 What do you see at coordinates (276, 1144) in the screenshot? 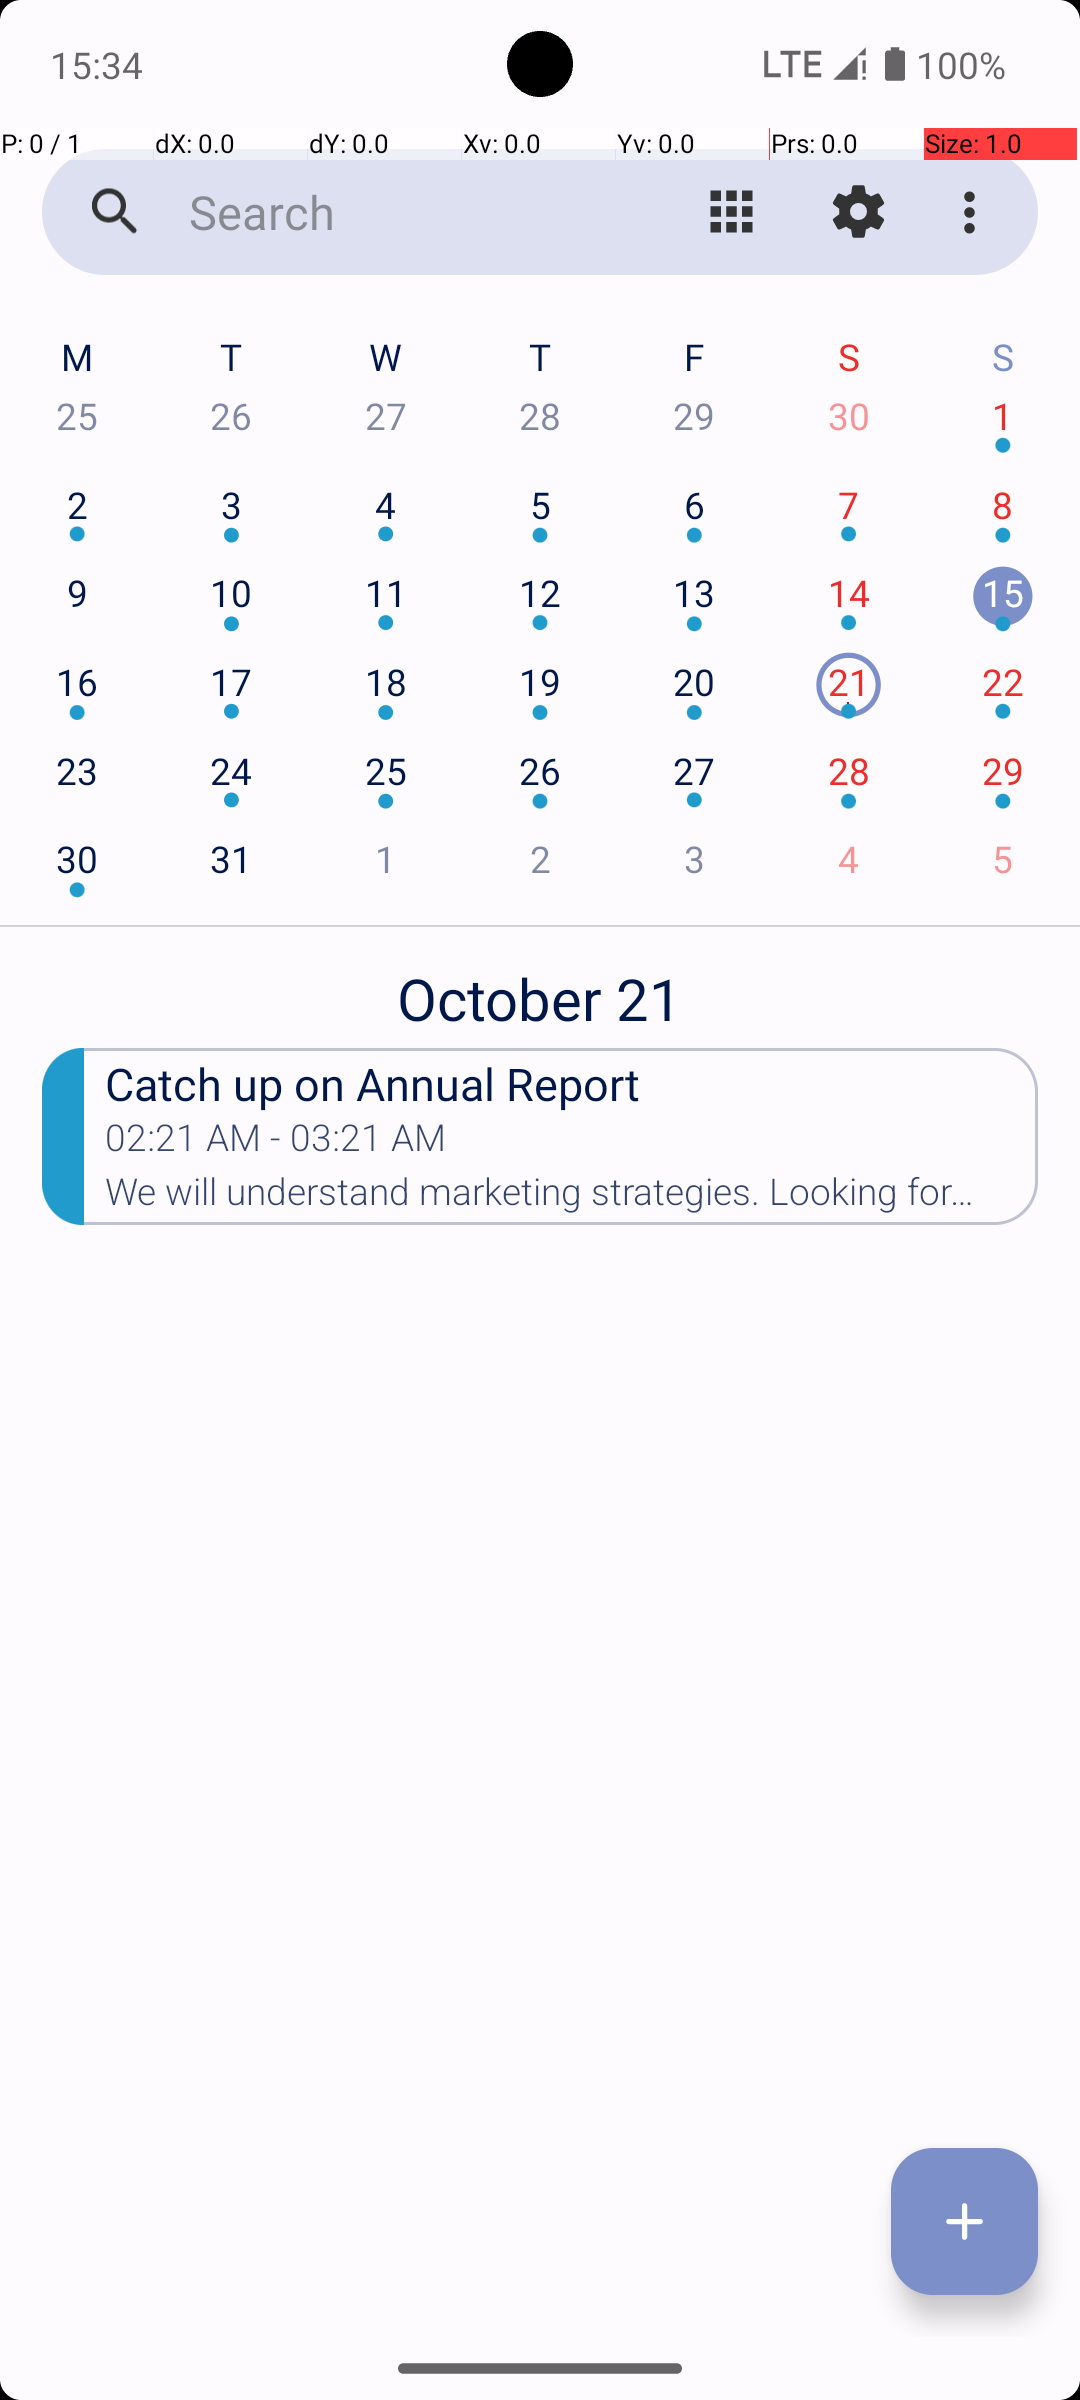
I see `02:21 AM - 03:21 AM` at bounding box center [276, 1144].